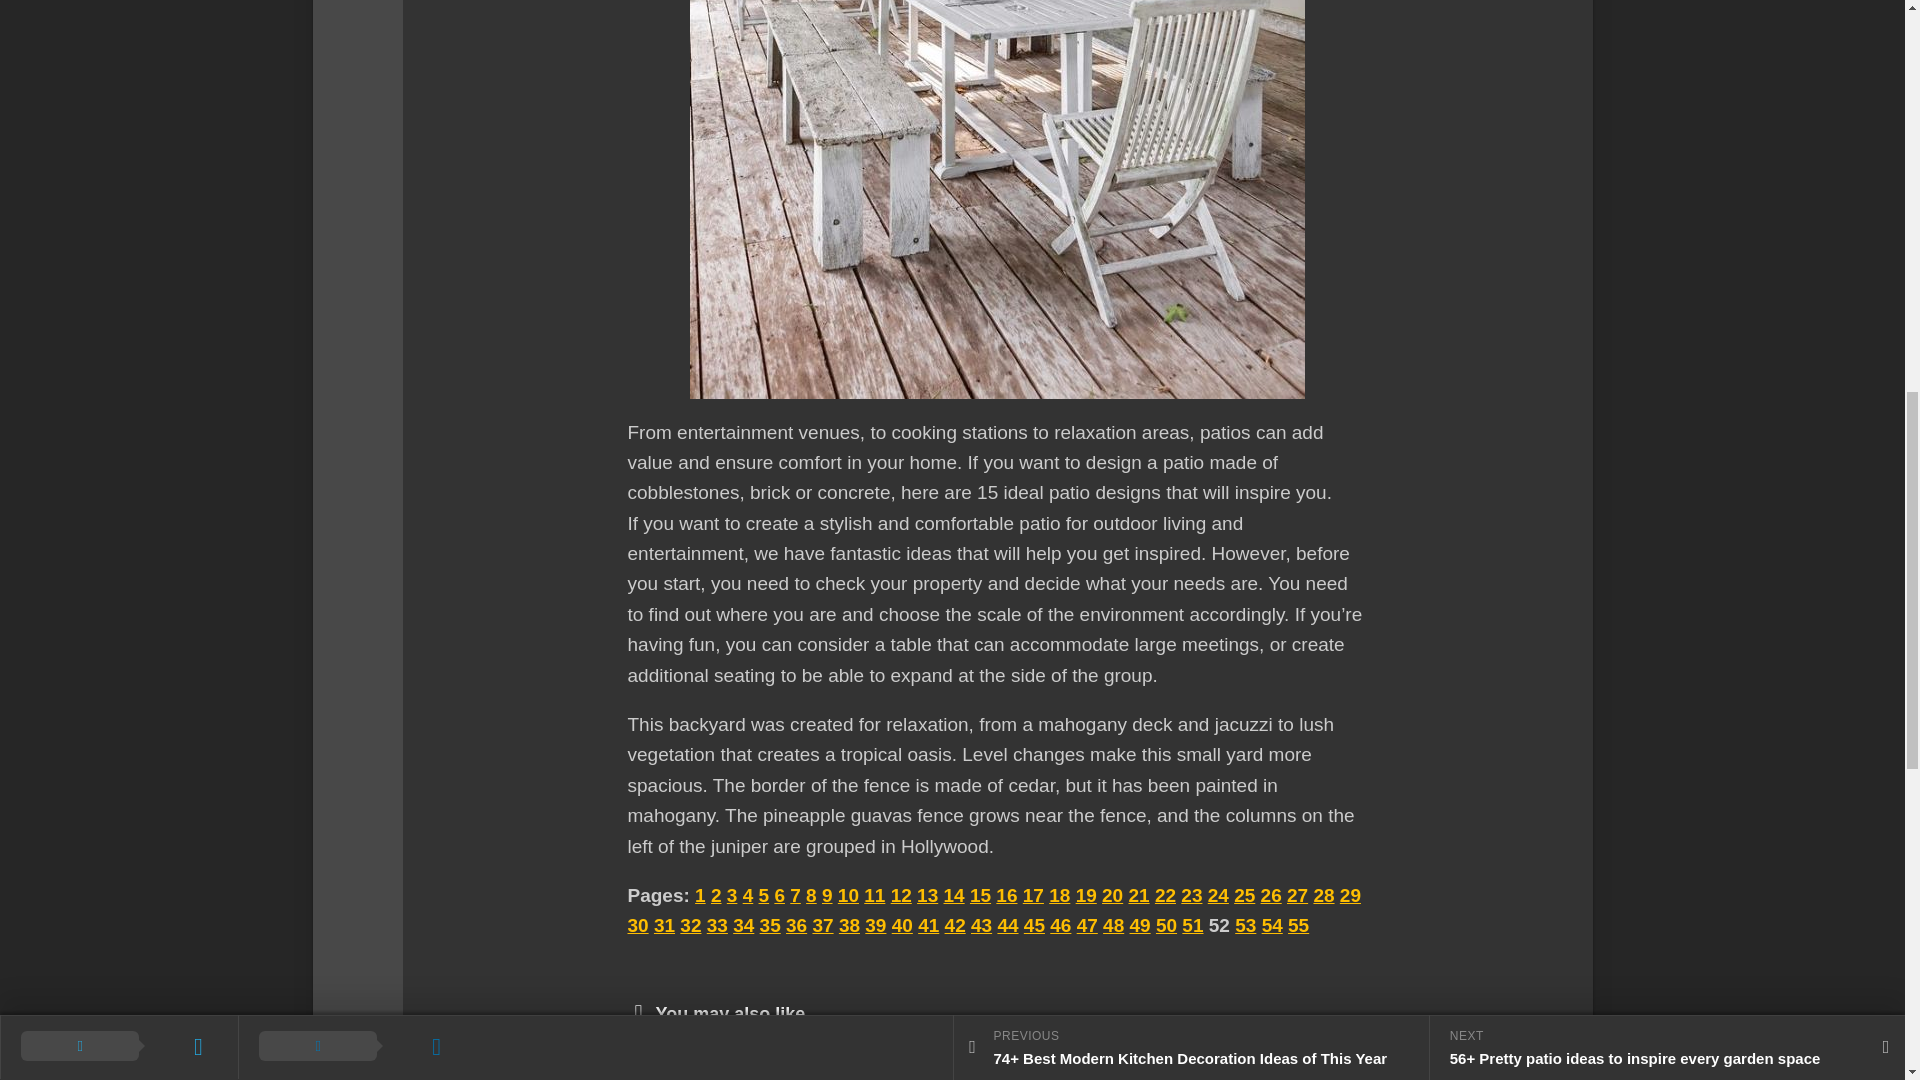 This screenshot has width=1920, height=1080. Describe the element at coordinates (954, 895) in the screenshot. I see `14` at that location.